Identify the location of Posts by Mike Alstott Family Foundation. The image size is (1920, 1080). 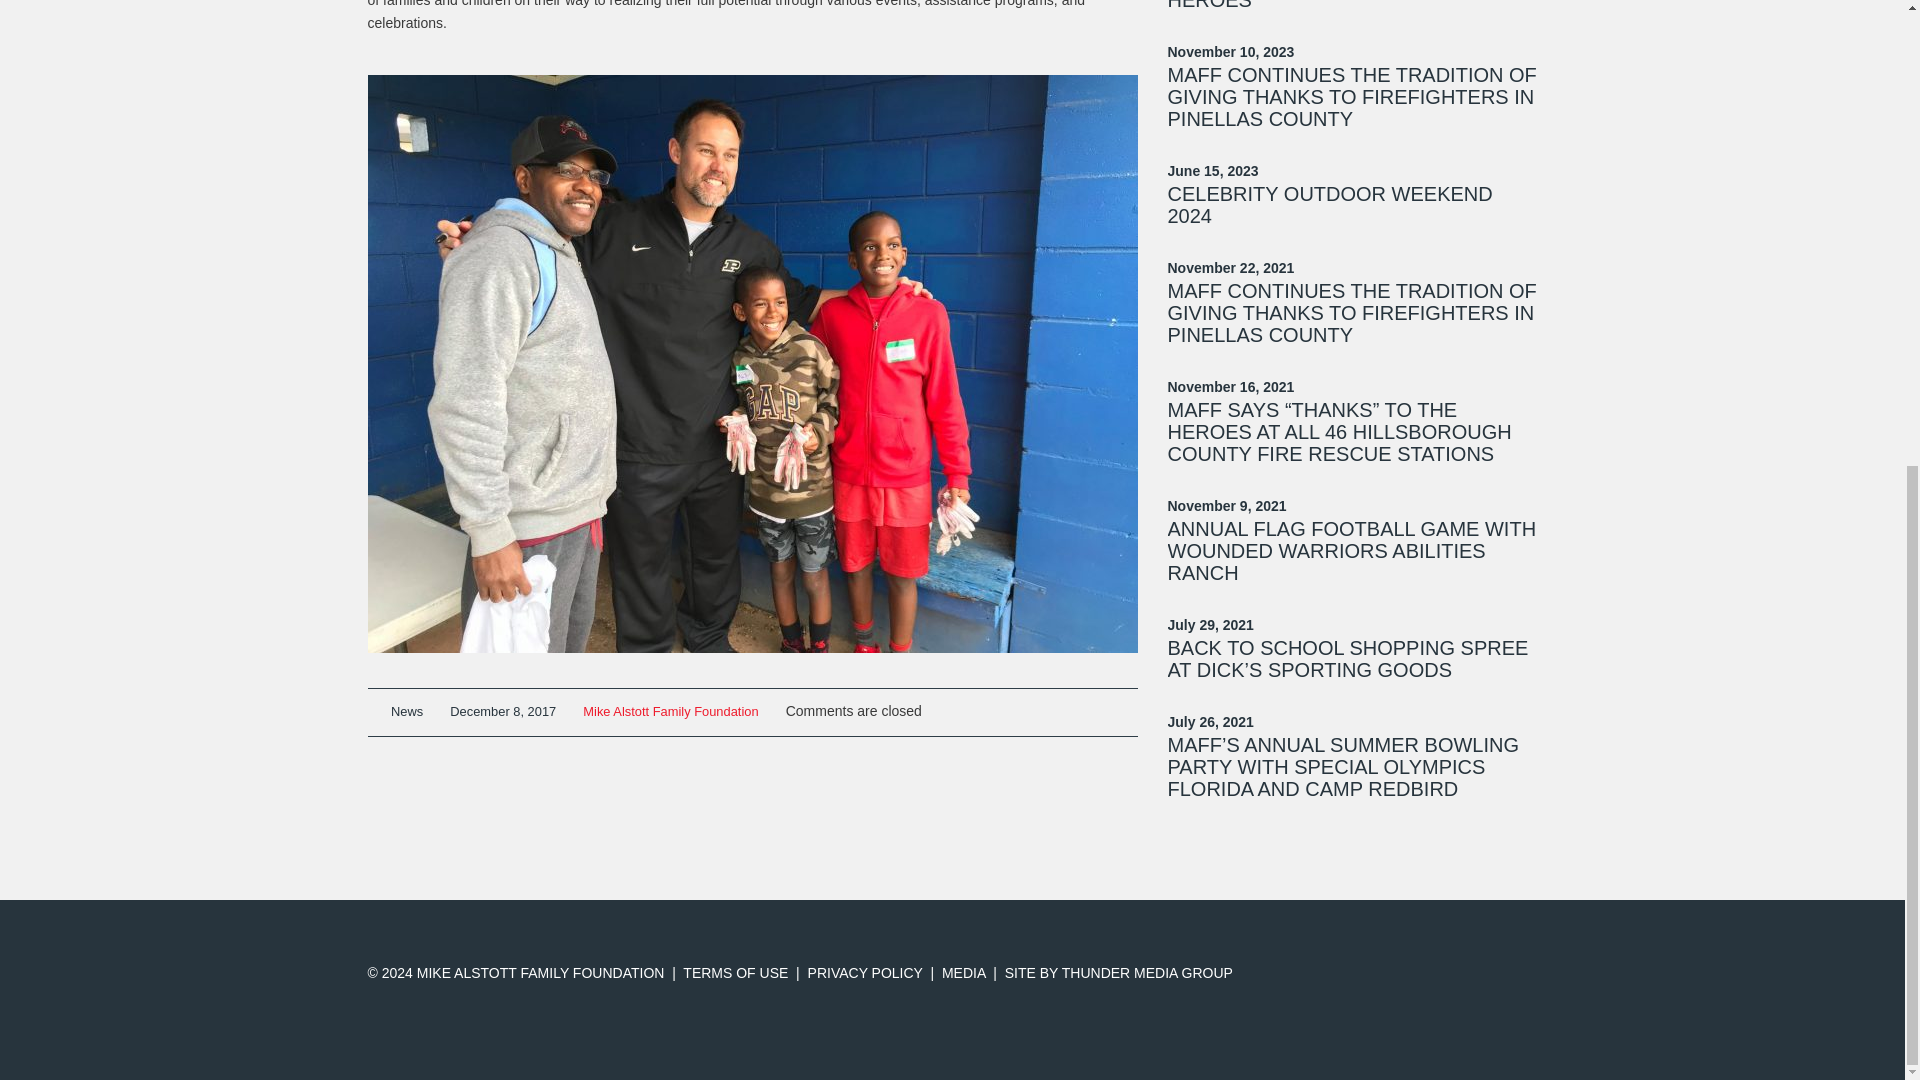
(670, 712).